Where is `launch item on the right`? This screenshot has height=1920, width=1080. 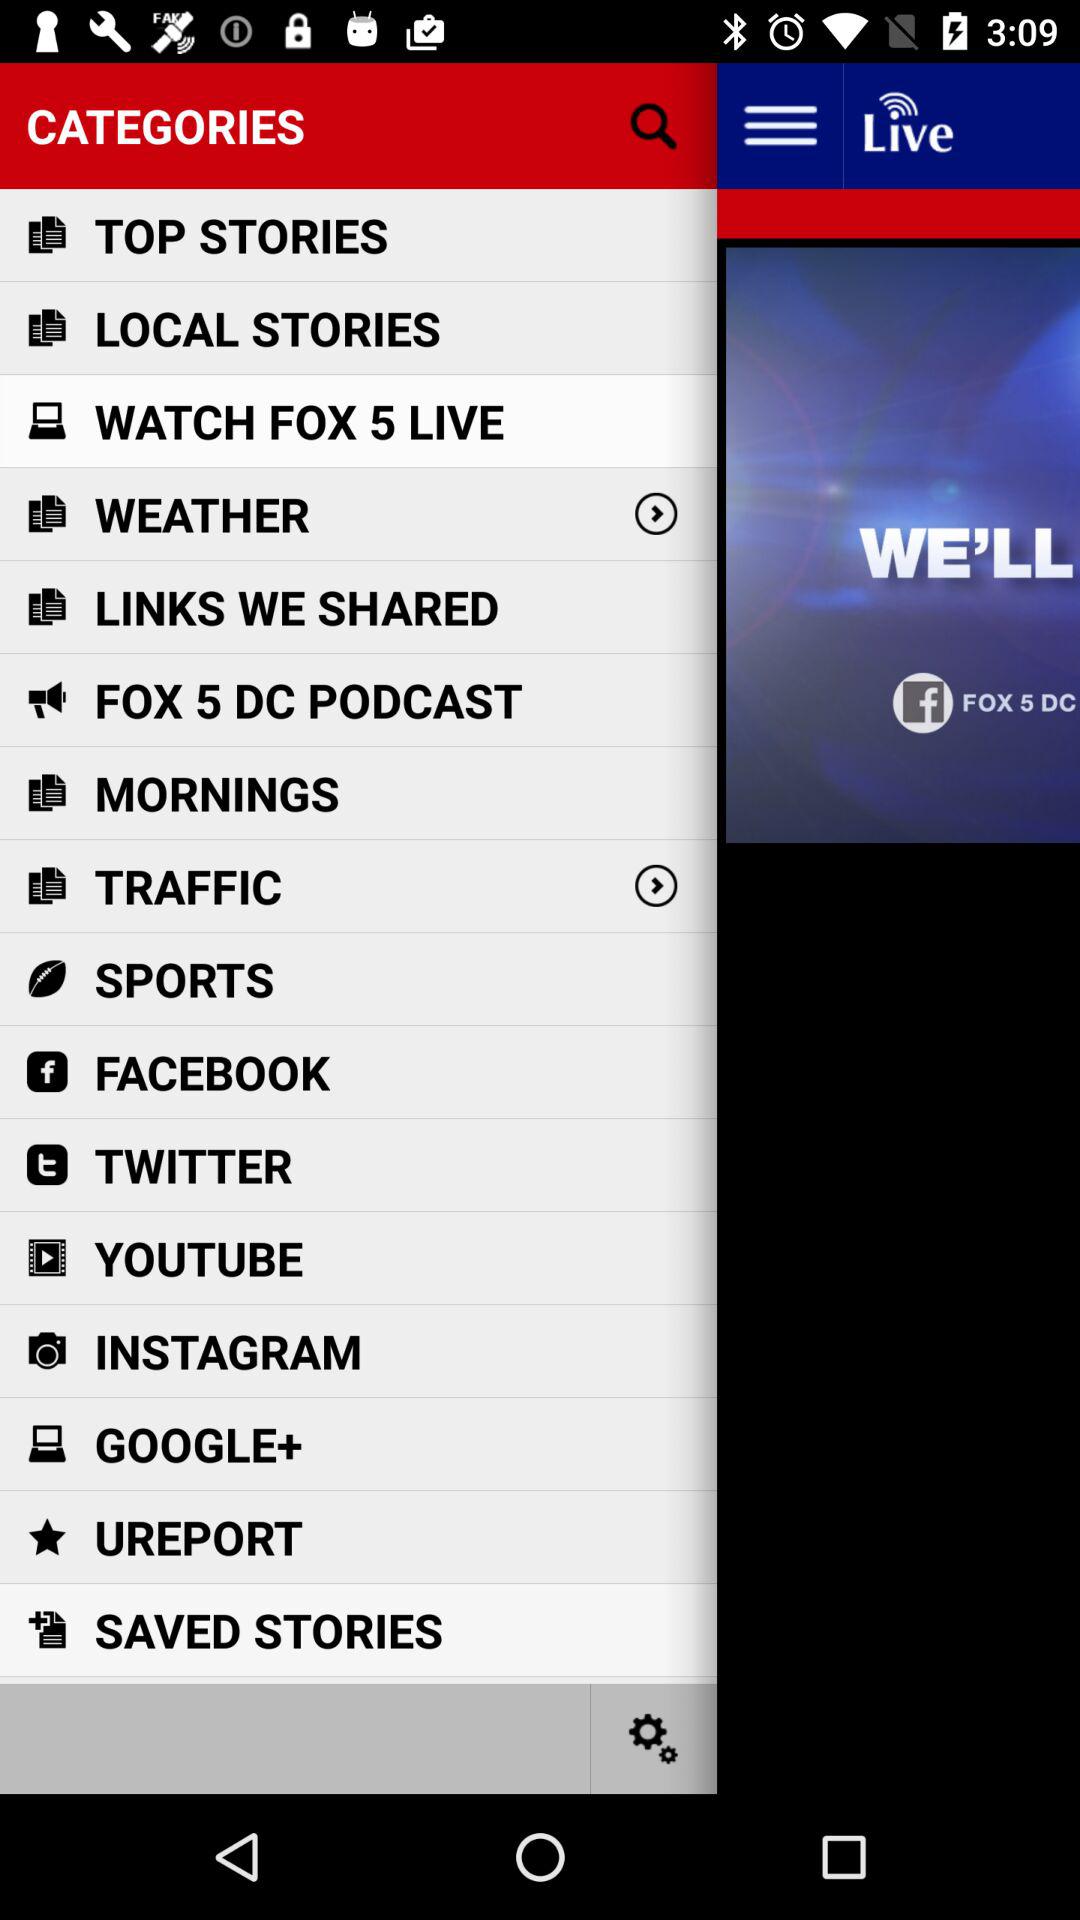
launch item on the right is located at coordinates (898, 1016).